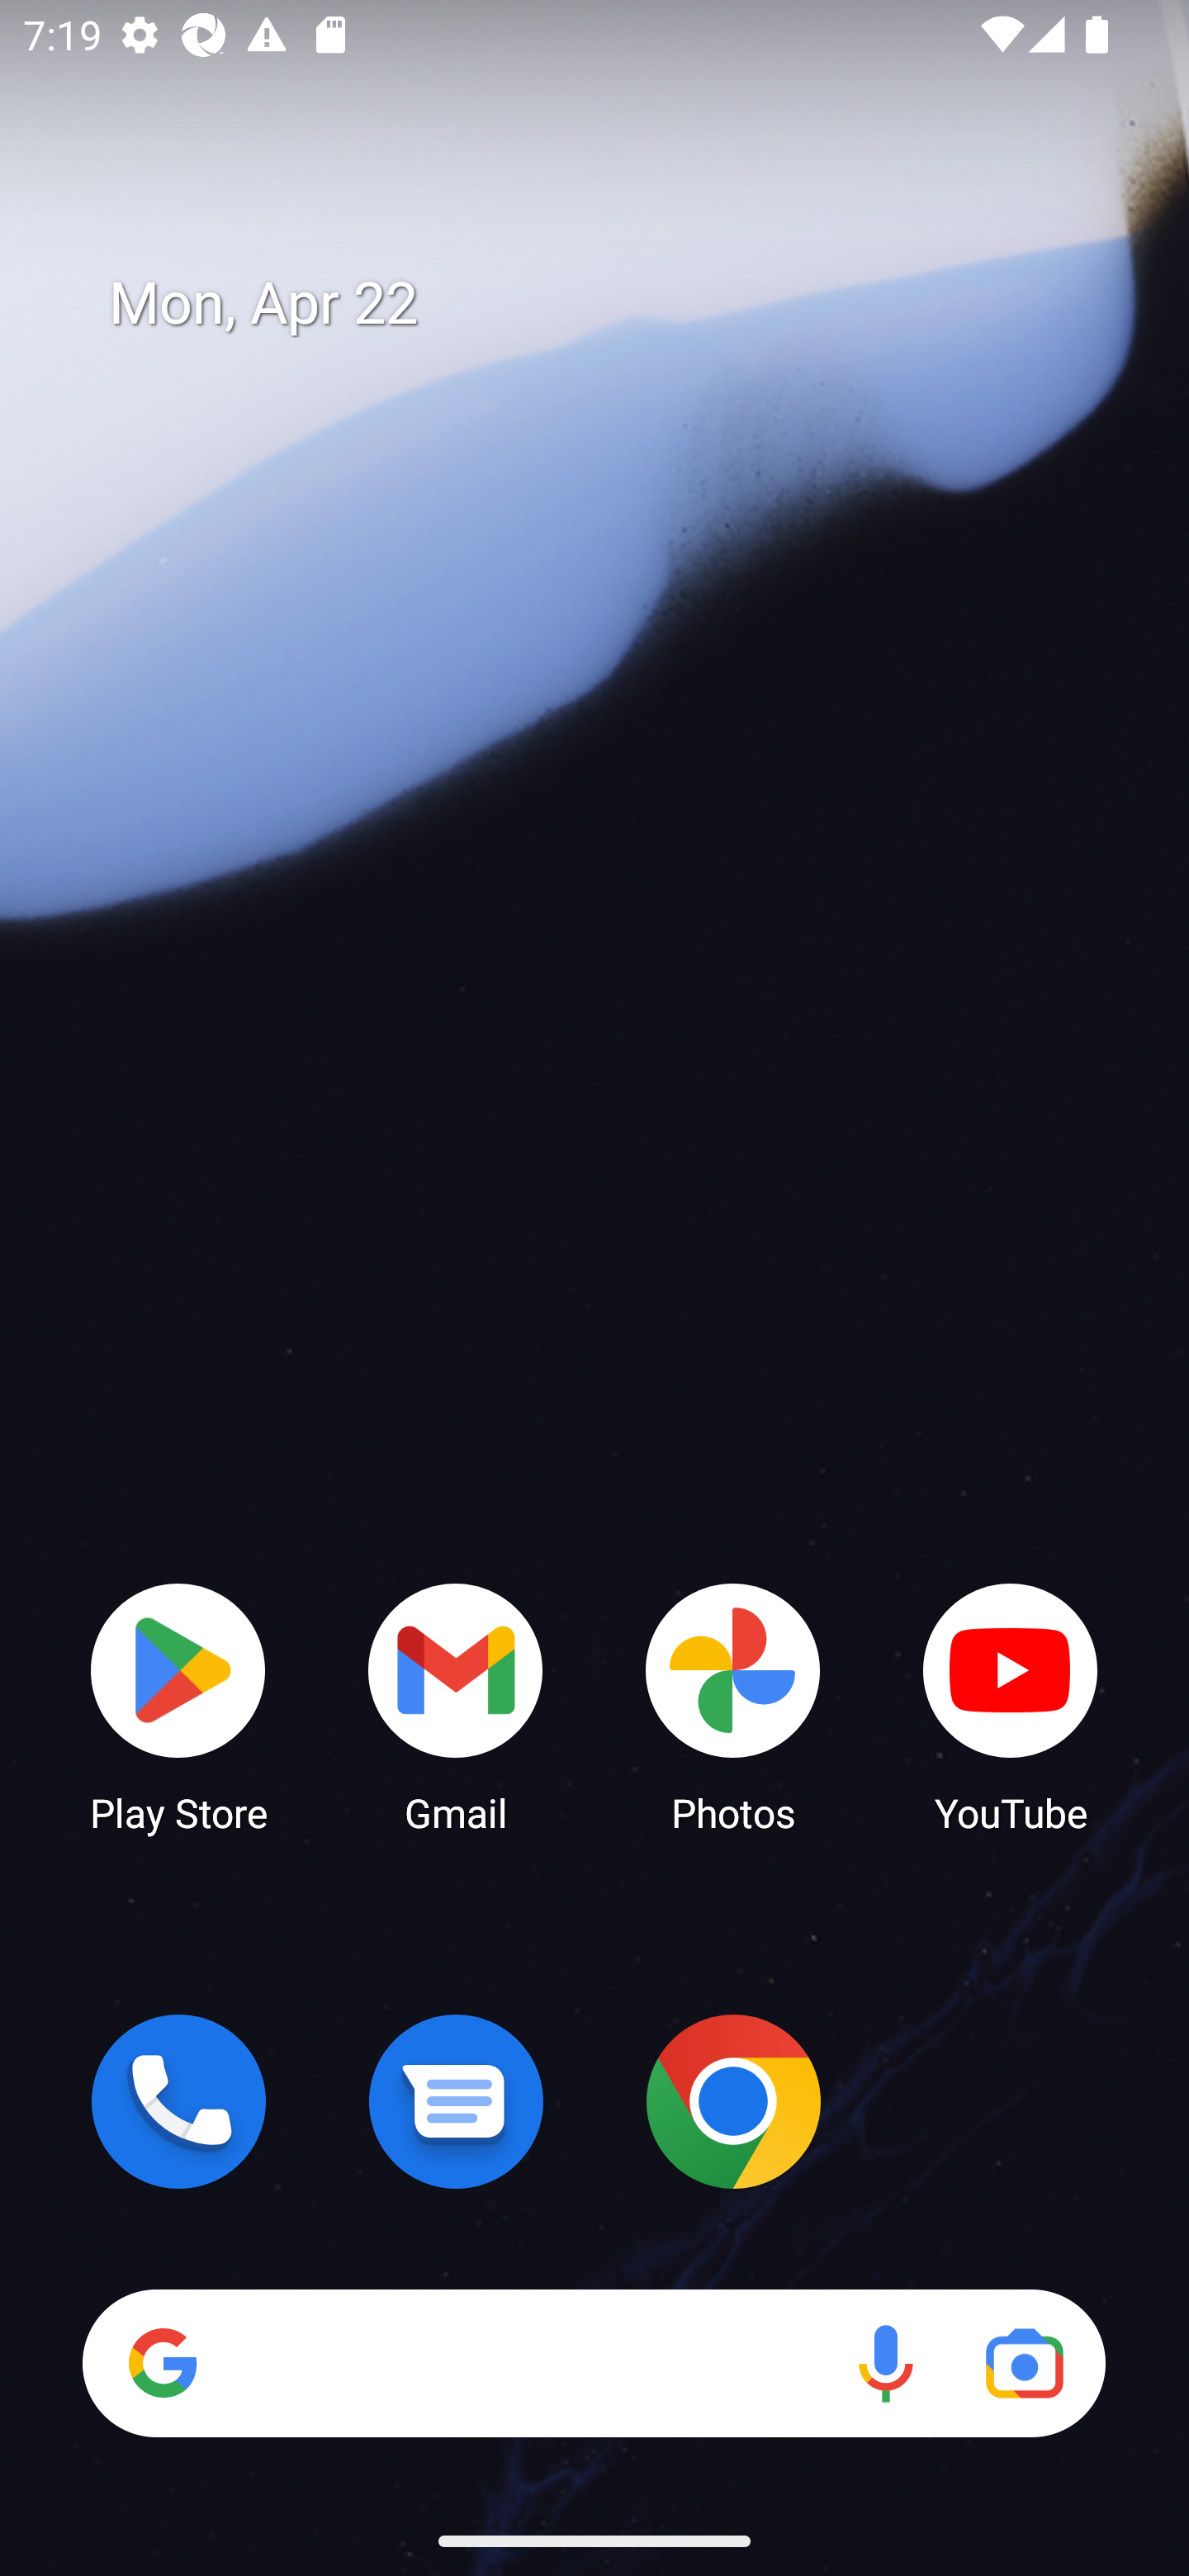 The width and height of the screenshot is (1189, 2576). Describe the element at coordinates (885, 2363) in the screenshot. I see `Voice search` at that location.